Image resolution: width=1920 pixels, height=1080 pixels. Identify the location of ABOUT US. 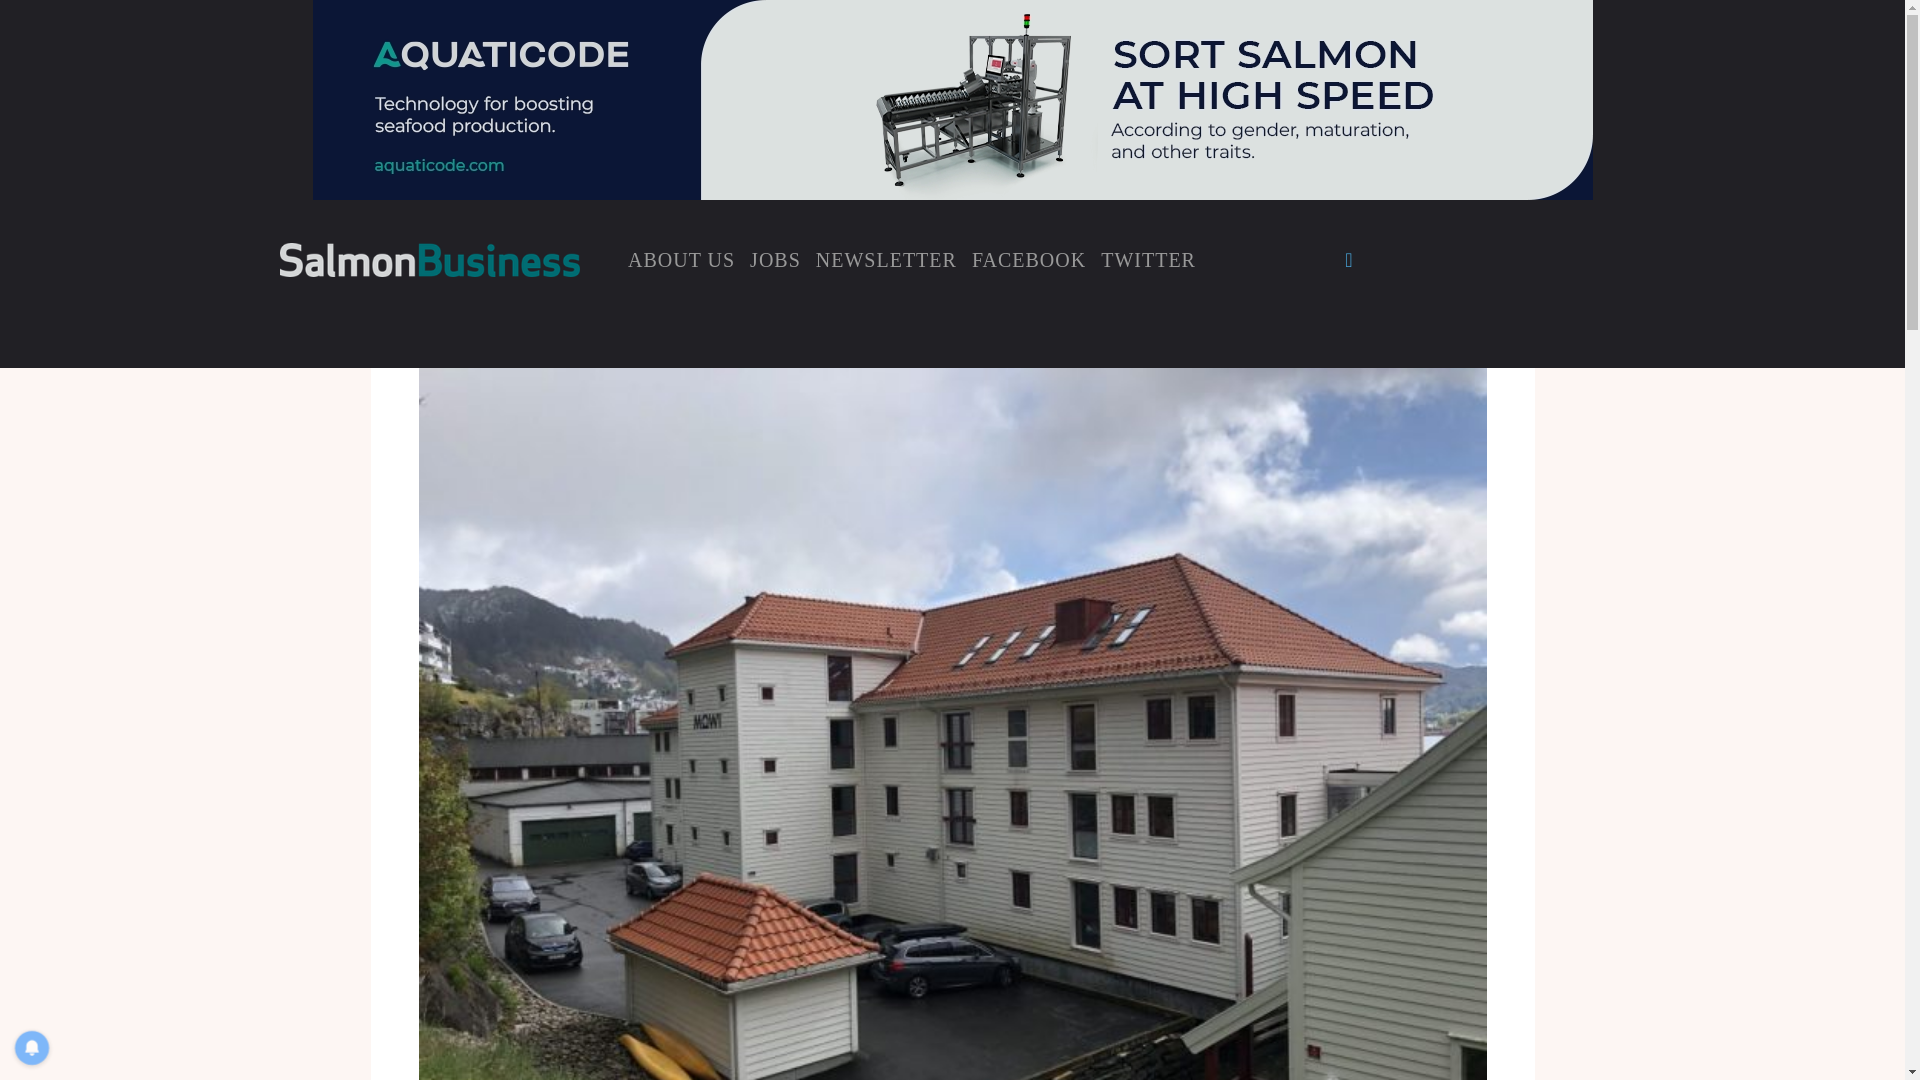
(681, 259).